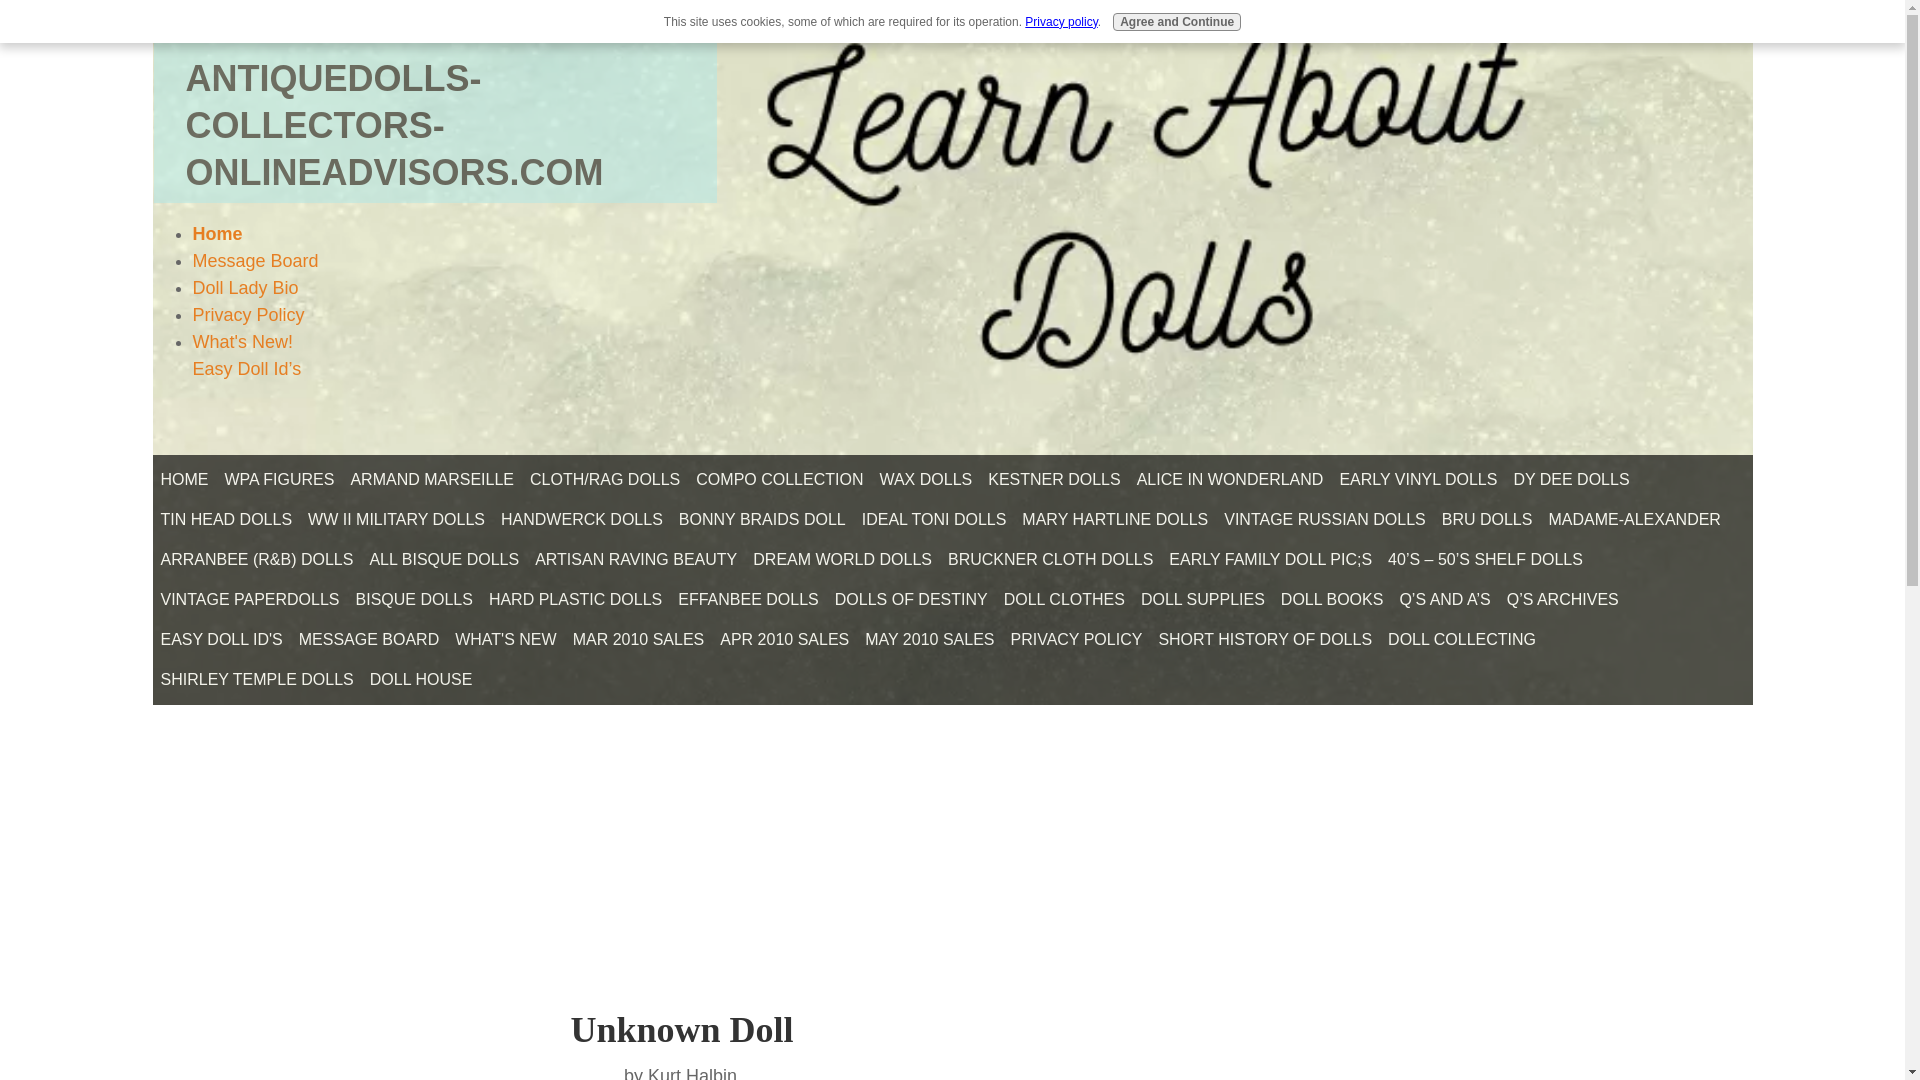 The image size is (1920, 1080). I want to click on EFFANBEE DOLLS, so click(748, 600).